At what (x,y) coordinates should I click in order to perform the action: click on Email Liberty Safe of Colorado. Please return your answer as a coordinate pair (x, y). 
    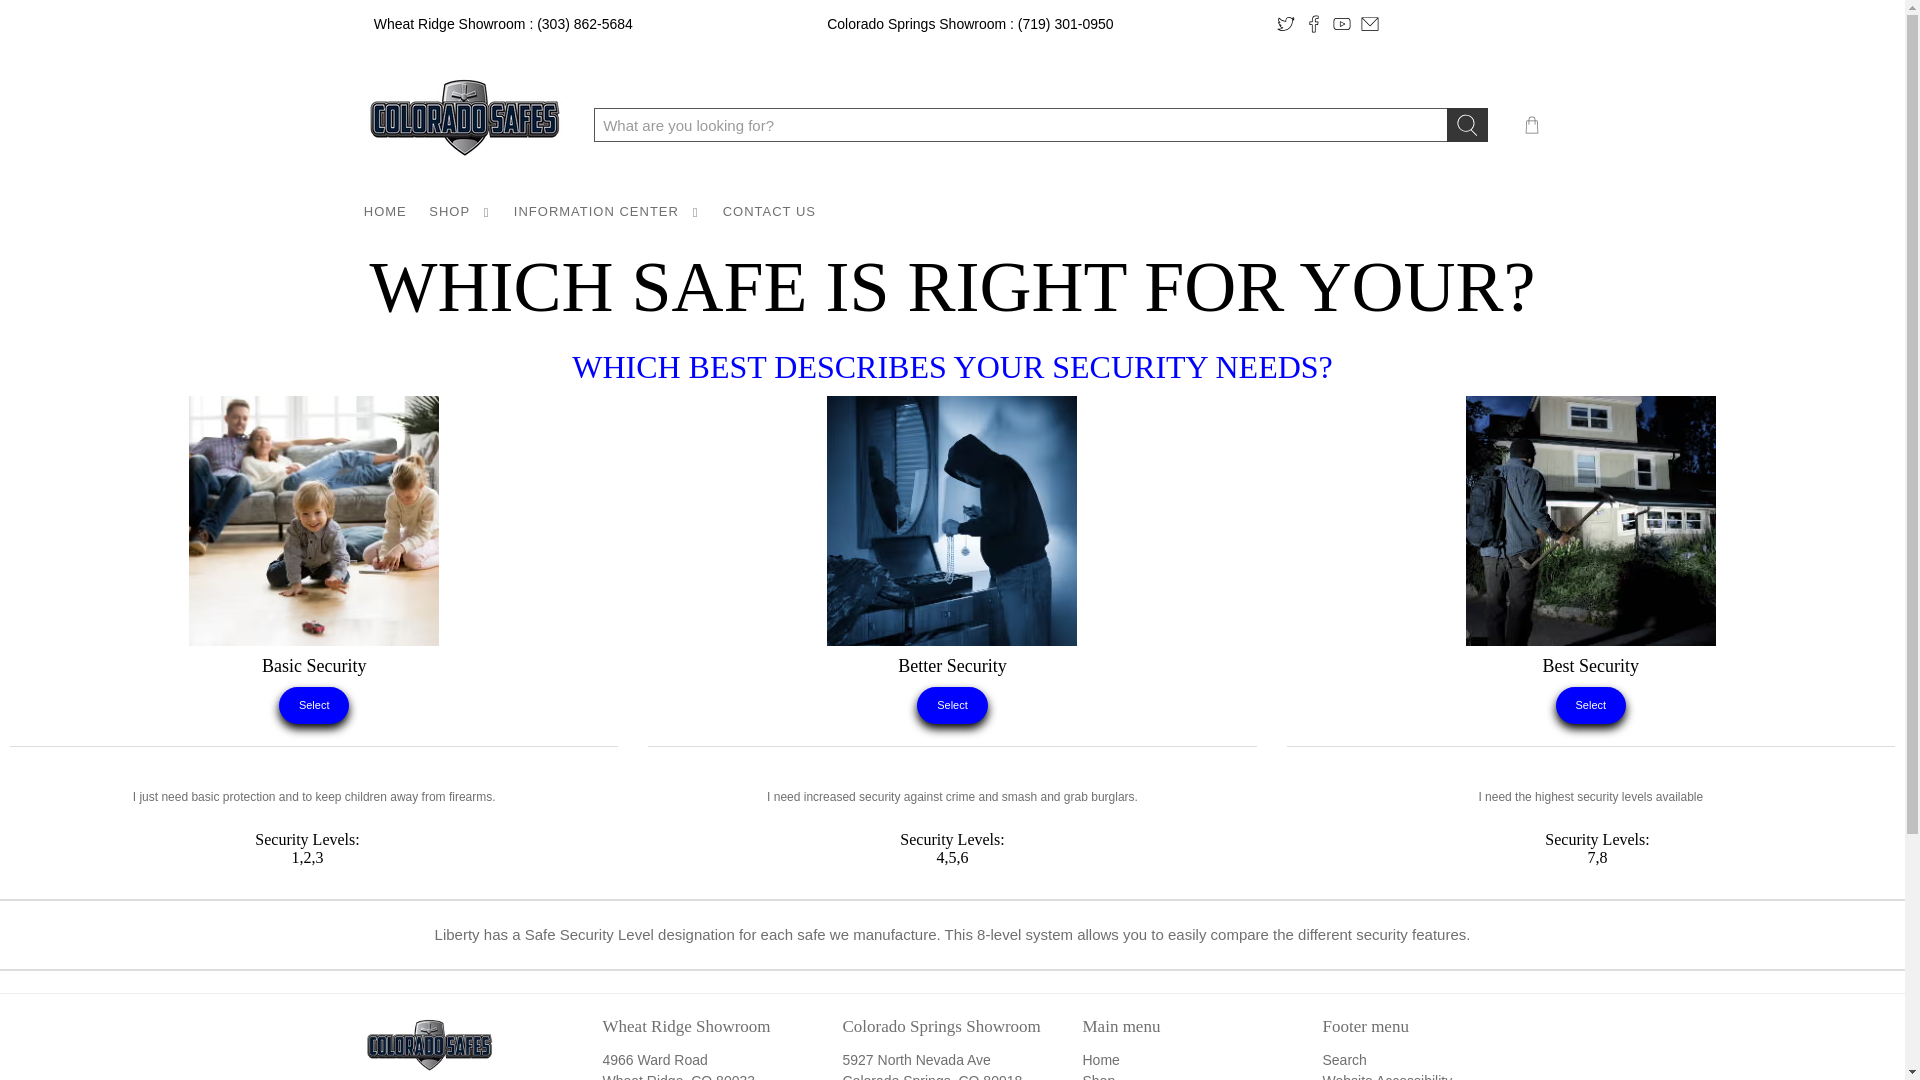
    Looking at the image, I should click on (1370, 24).